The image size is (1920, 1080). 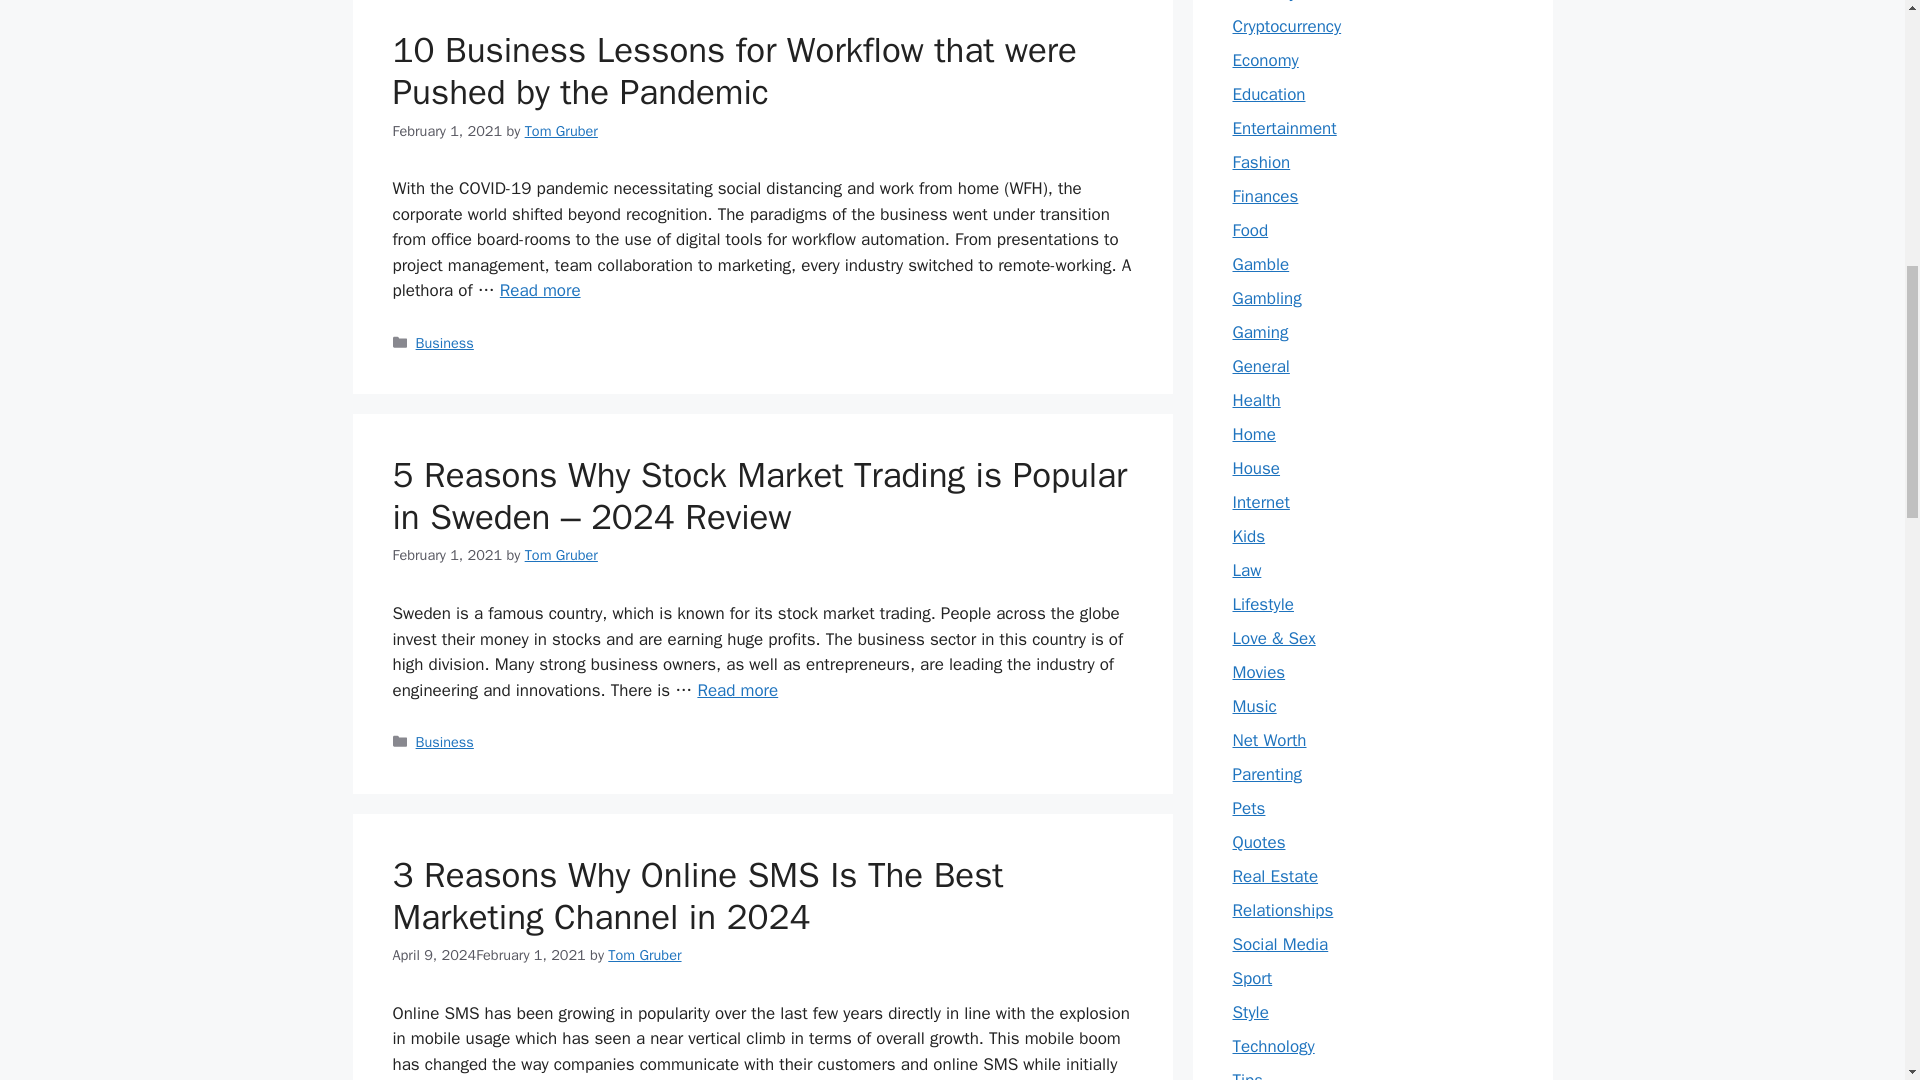 I want to click on Business, so click(x=445, y=342).